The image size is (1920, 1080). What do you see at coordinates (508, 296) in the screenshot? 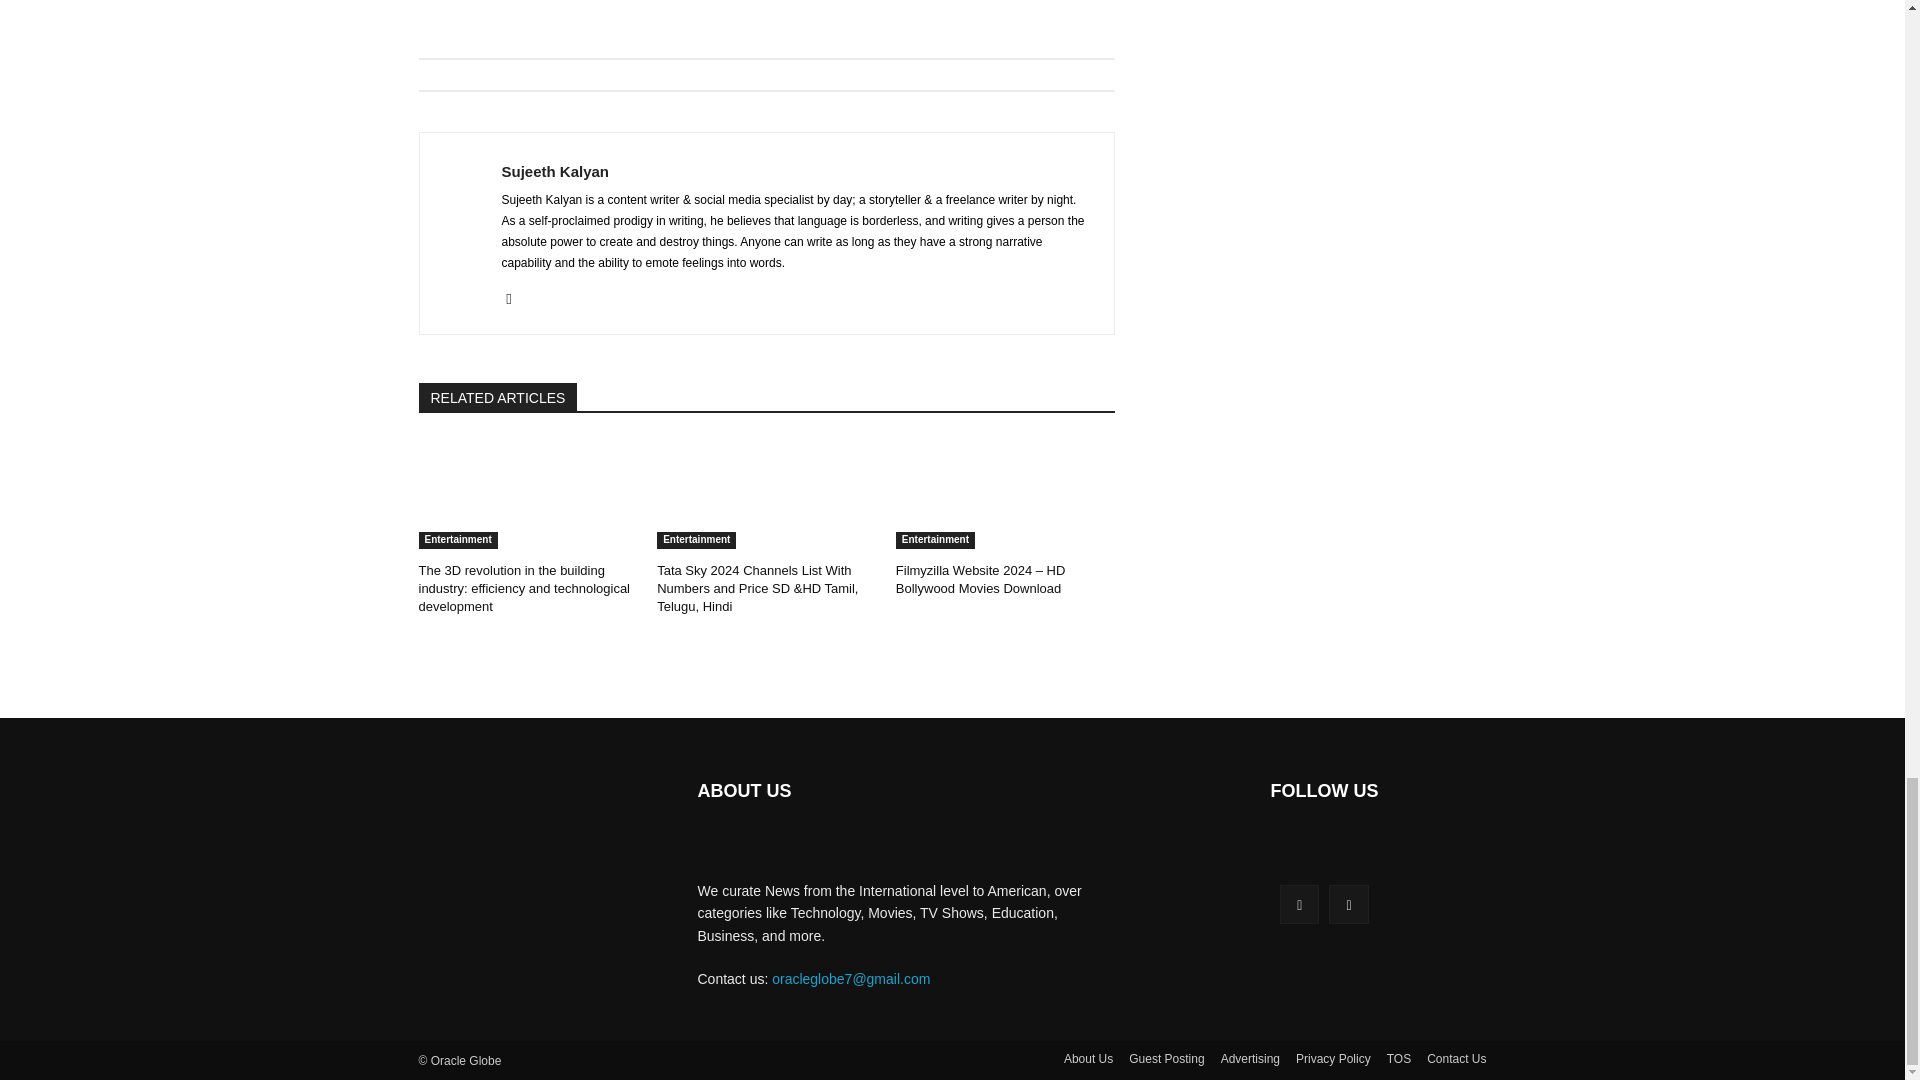
I see `Mail` at bounding box center [508, 296].